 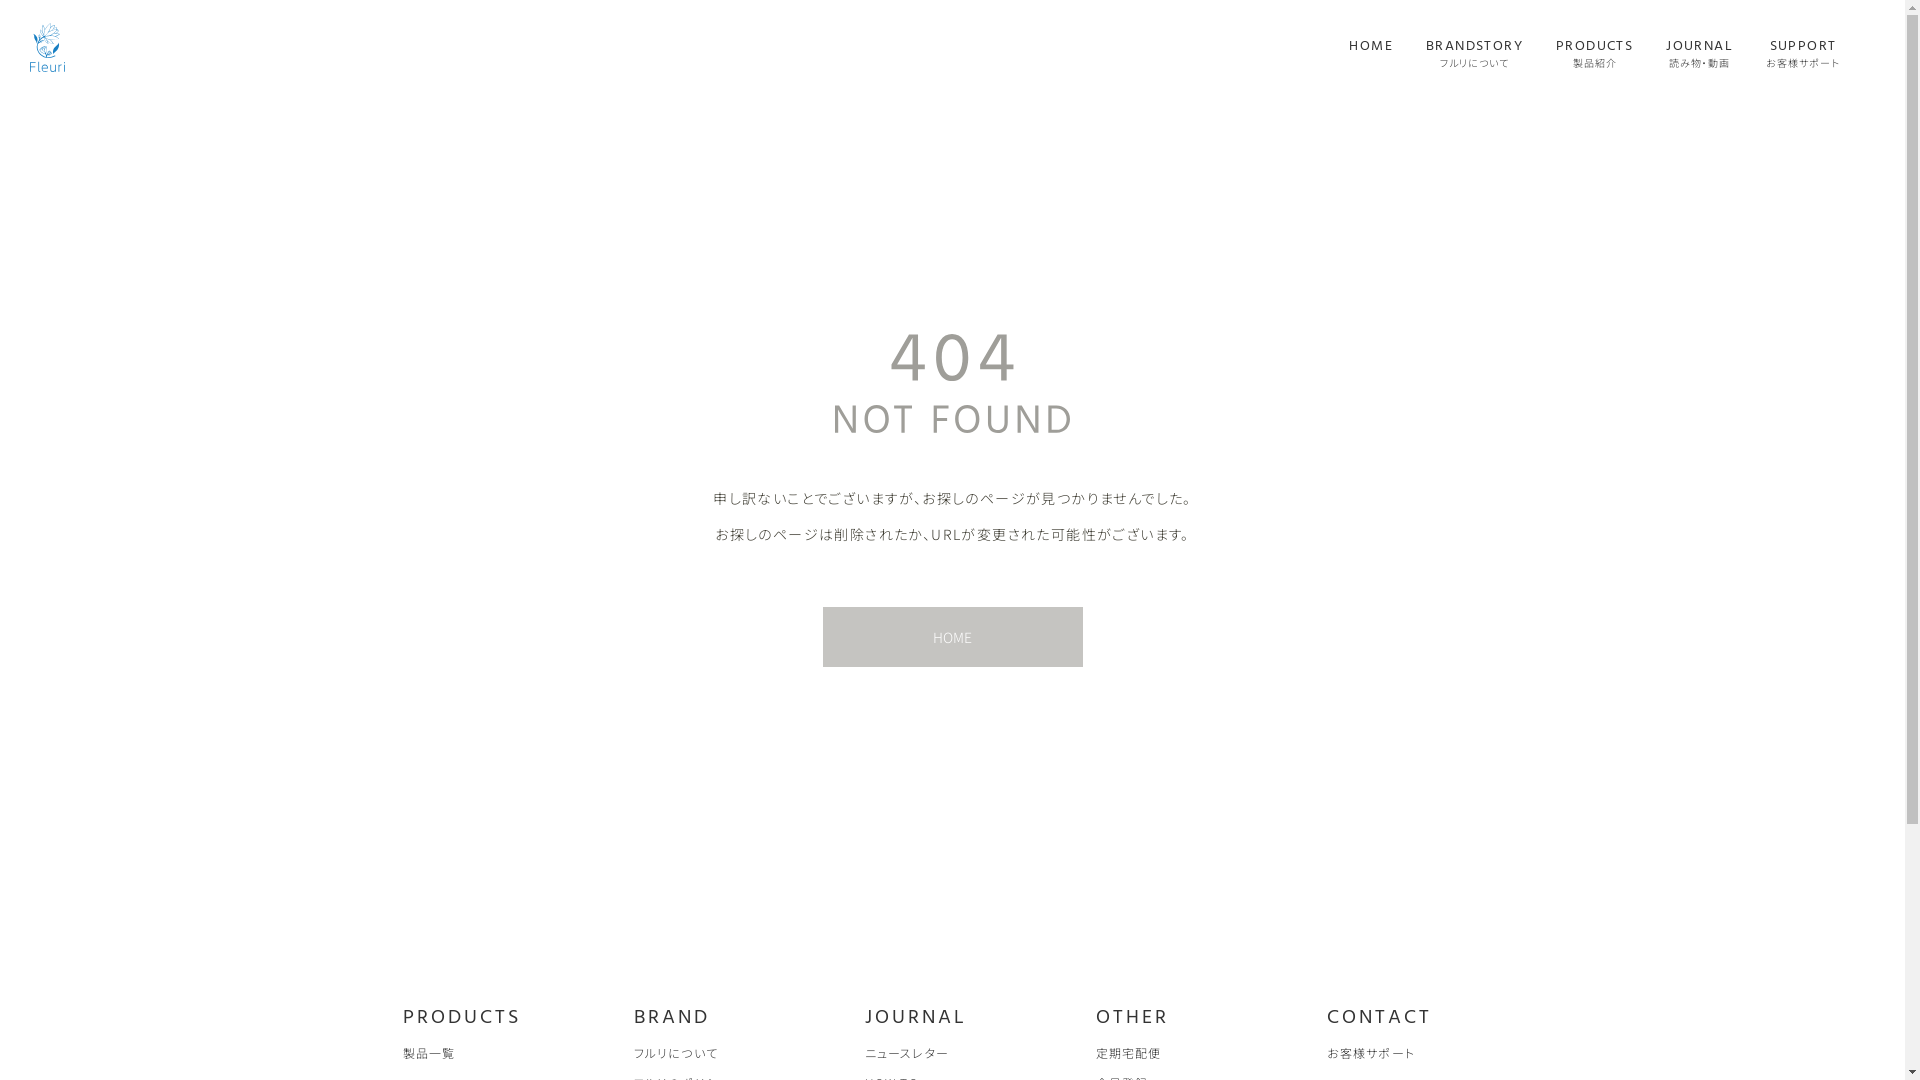 I want to click on JOURNAL, so click(x=915, y=1018).